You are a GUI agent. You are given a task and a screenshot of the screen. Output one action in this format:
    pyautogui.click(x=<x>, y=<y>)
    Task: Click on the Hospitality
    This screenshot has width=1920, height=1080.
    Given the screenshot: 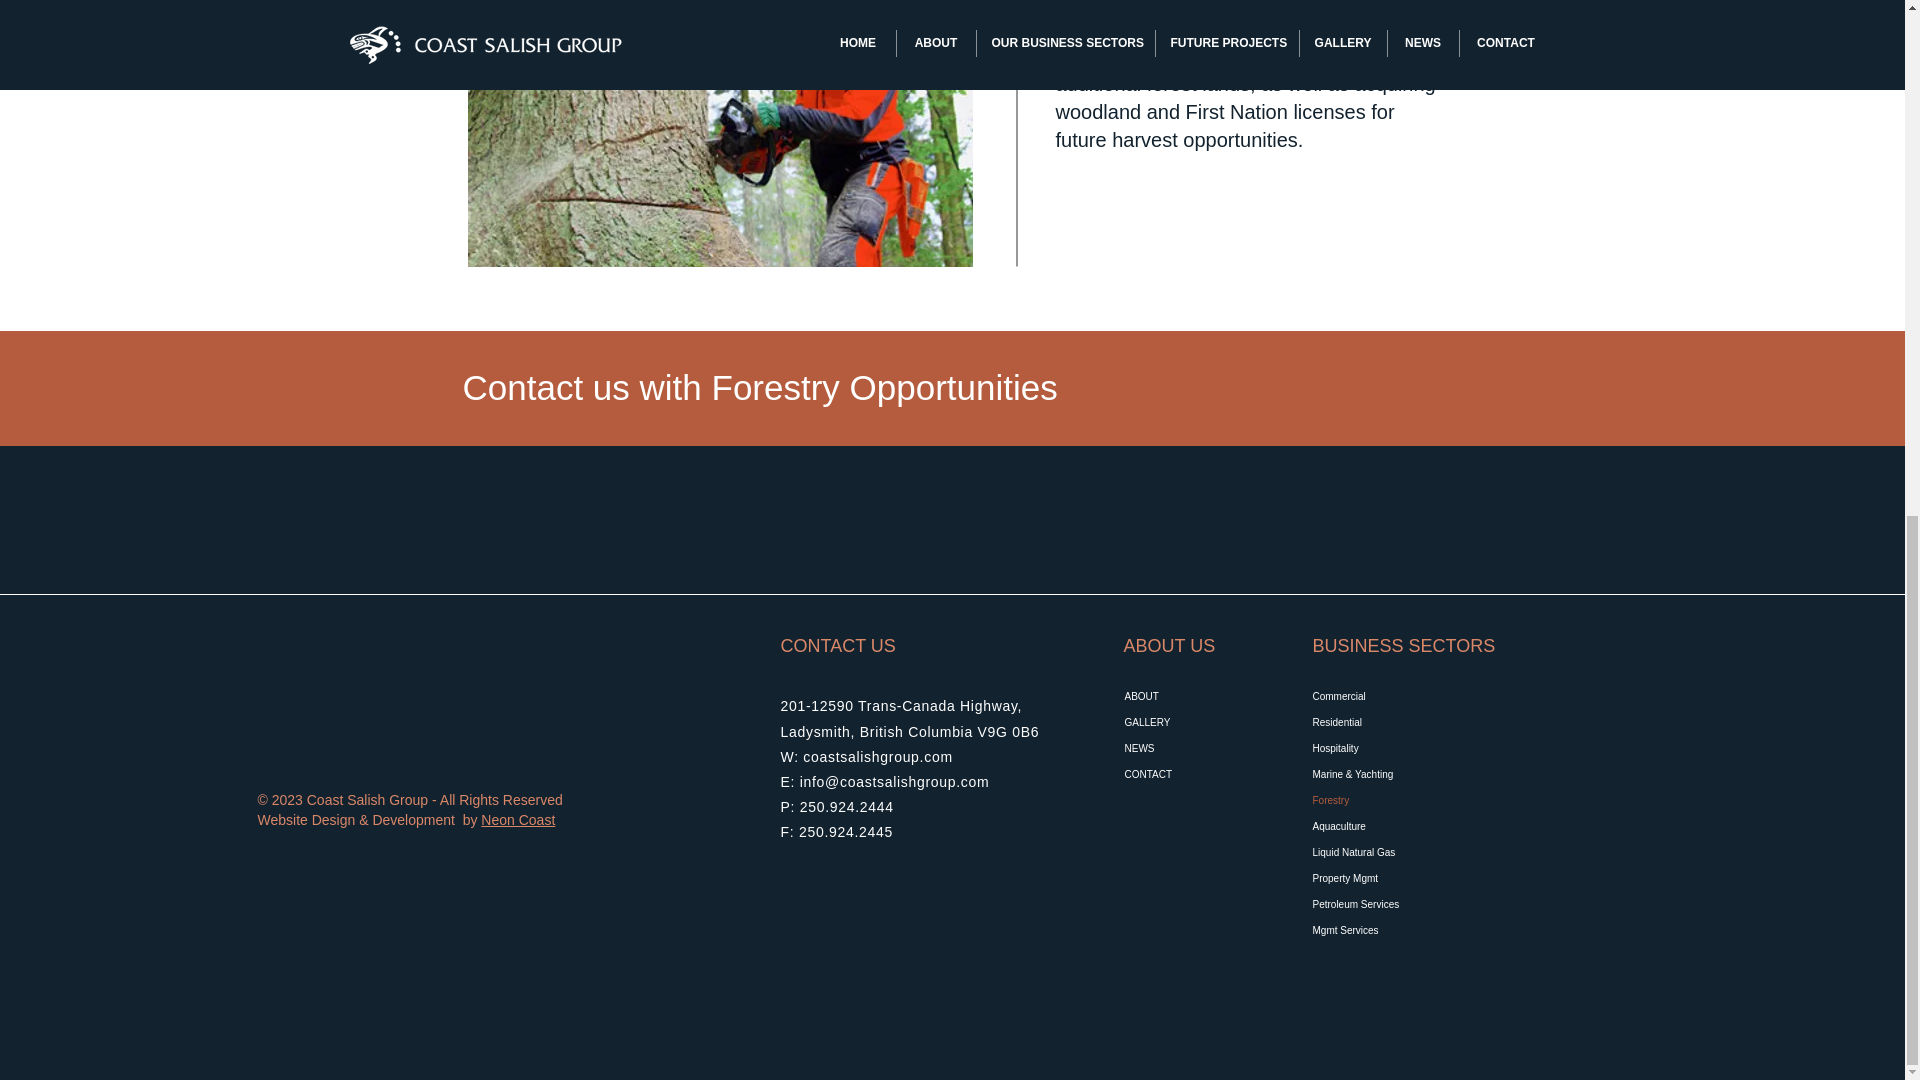 What is the action you would take?
    pyautogui.click(x=1382, y=748)
    